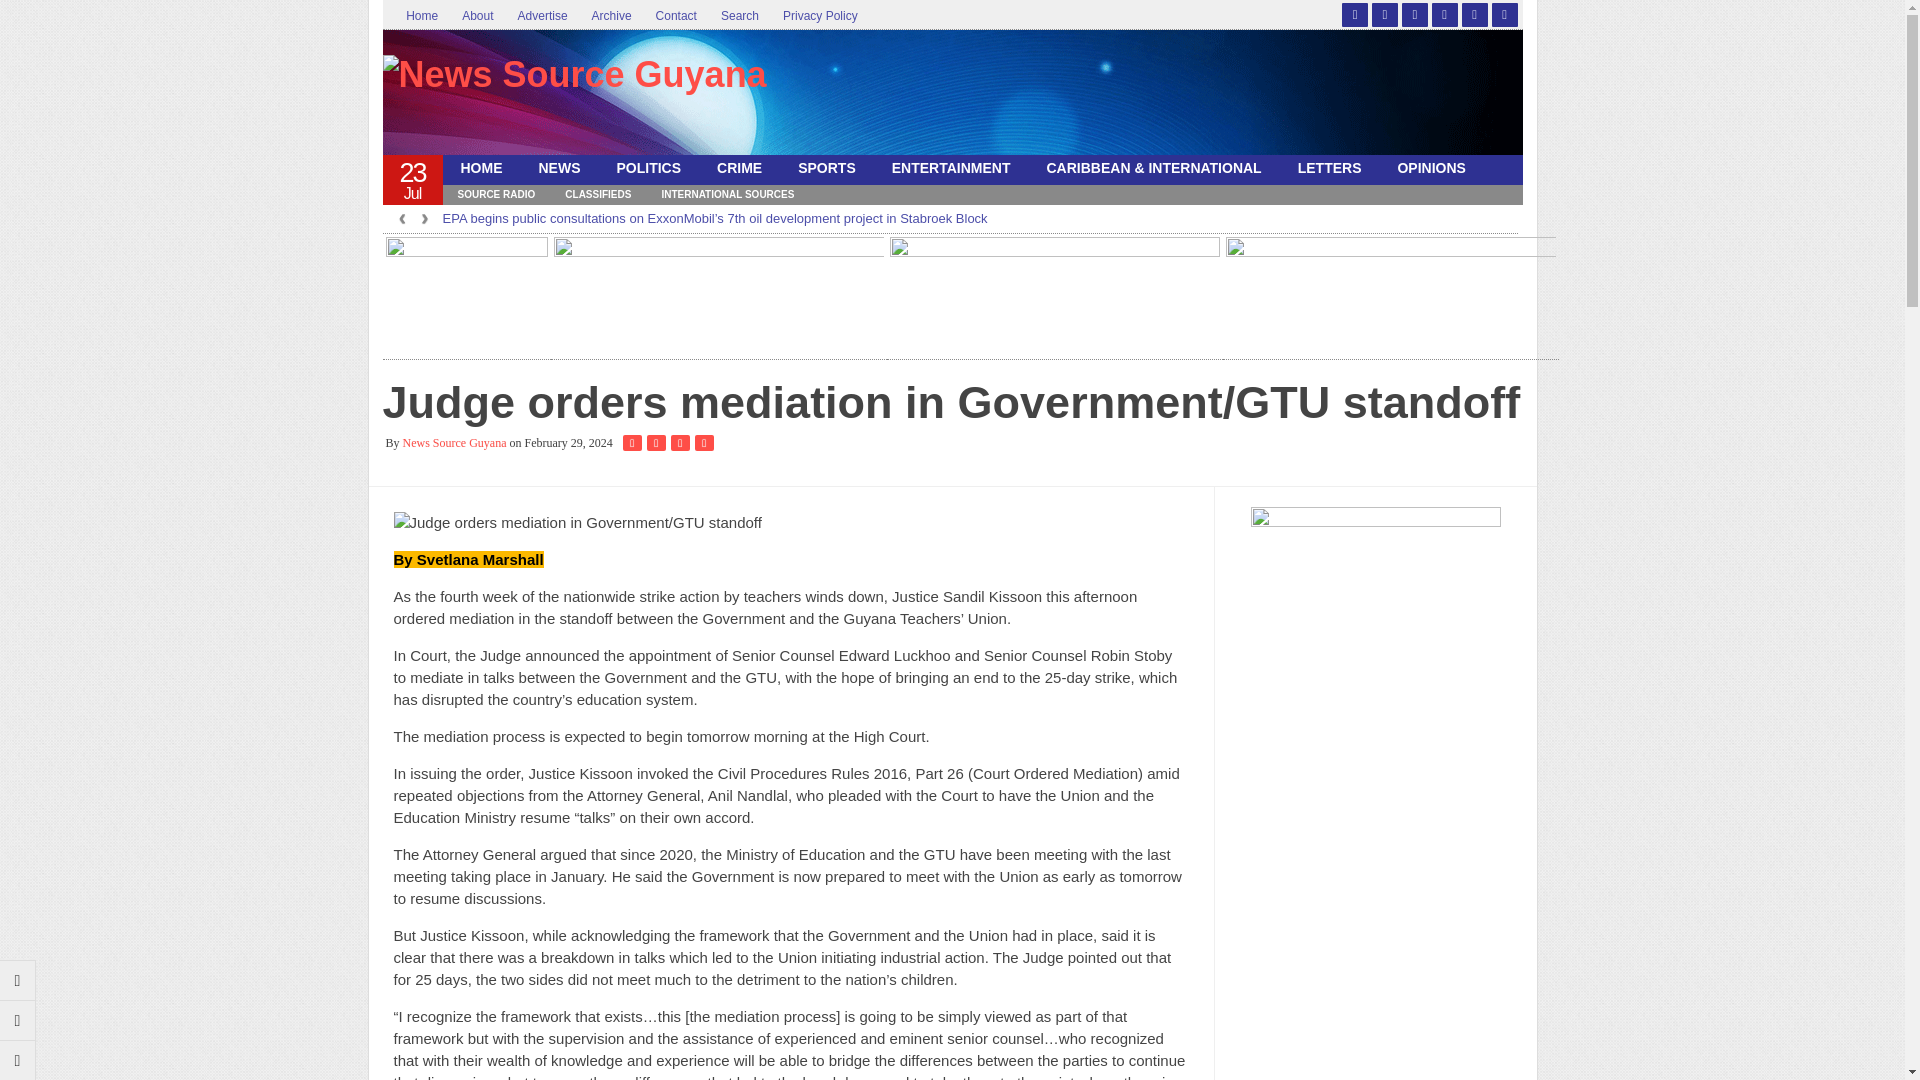 Image resolution: width=1920 pixels, height=1080 pixels. I want to click on CLASSIFIEDS, so click(597, 194).